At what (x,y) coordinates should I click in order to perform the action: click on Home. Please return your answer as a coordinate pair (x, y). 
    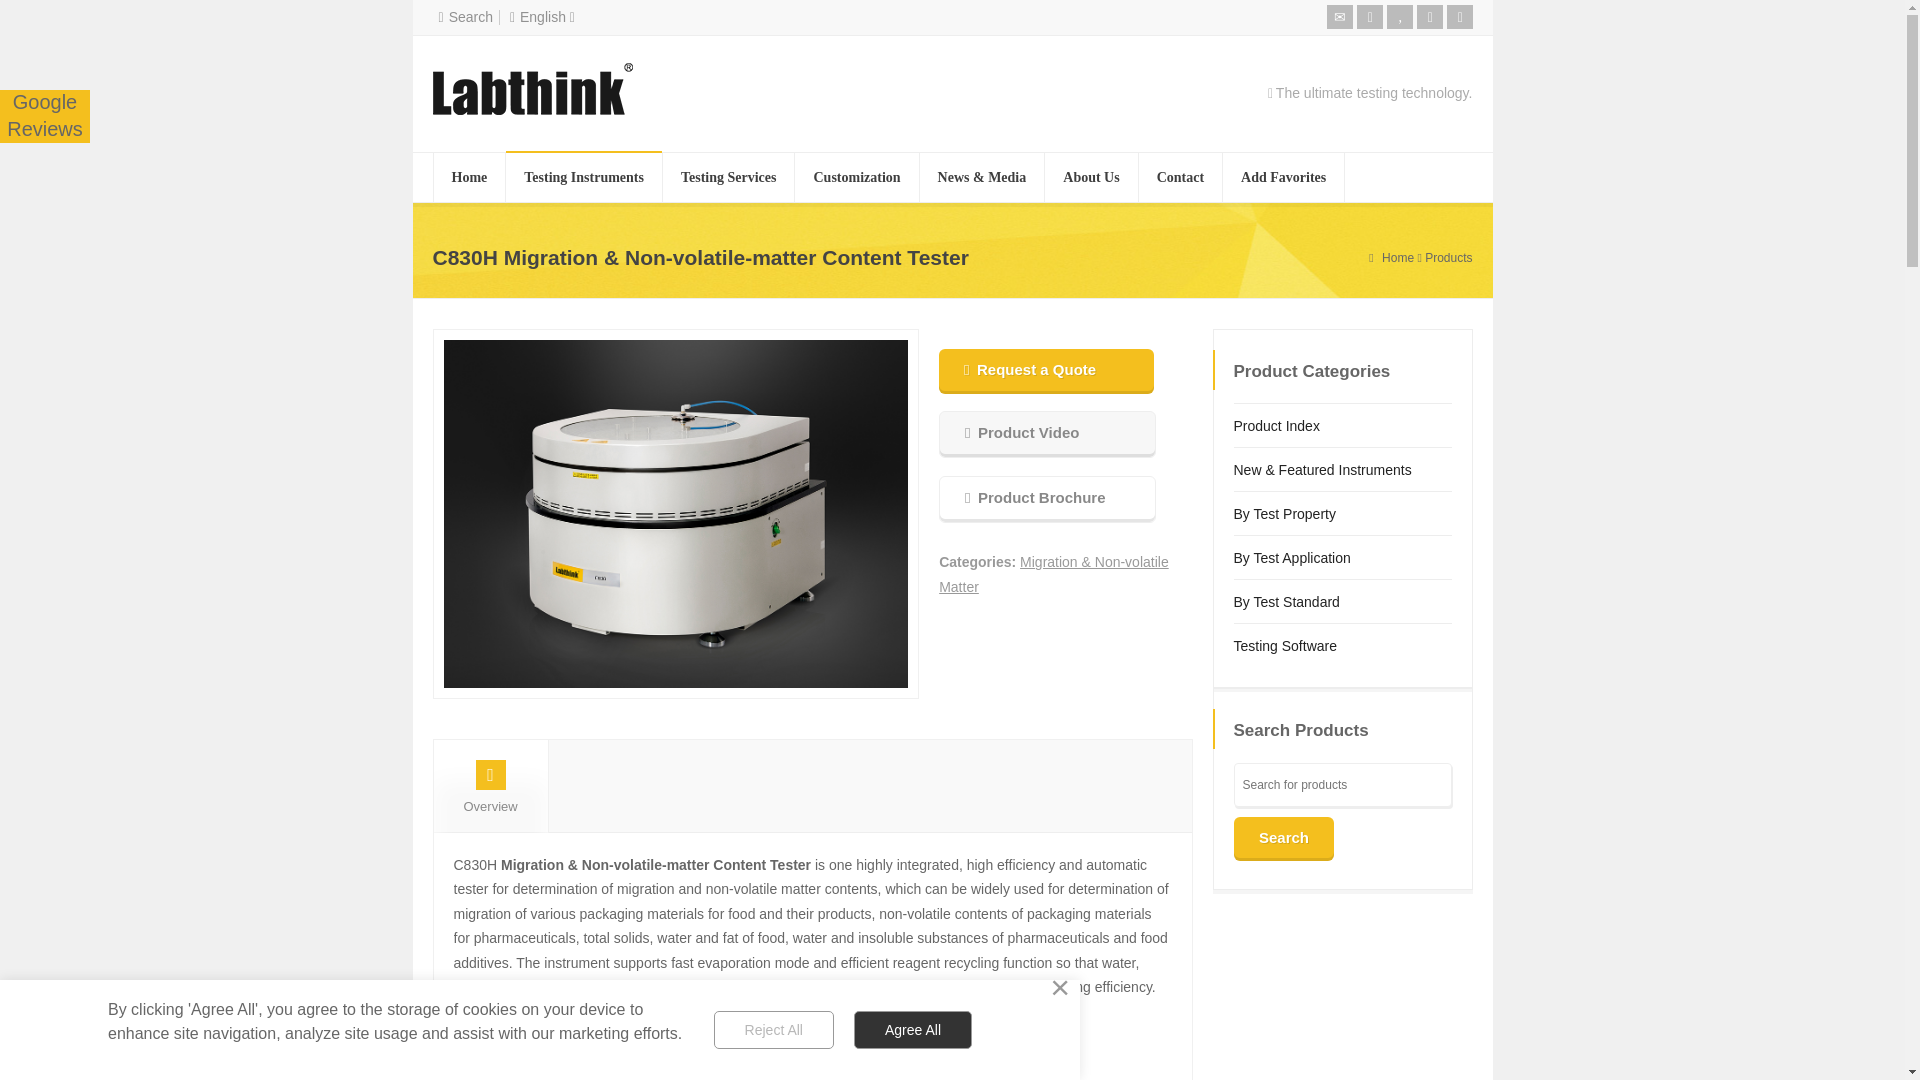
    Looking at the image, I should click on (470, 178).